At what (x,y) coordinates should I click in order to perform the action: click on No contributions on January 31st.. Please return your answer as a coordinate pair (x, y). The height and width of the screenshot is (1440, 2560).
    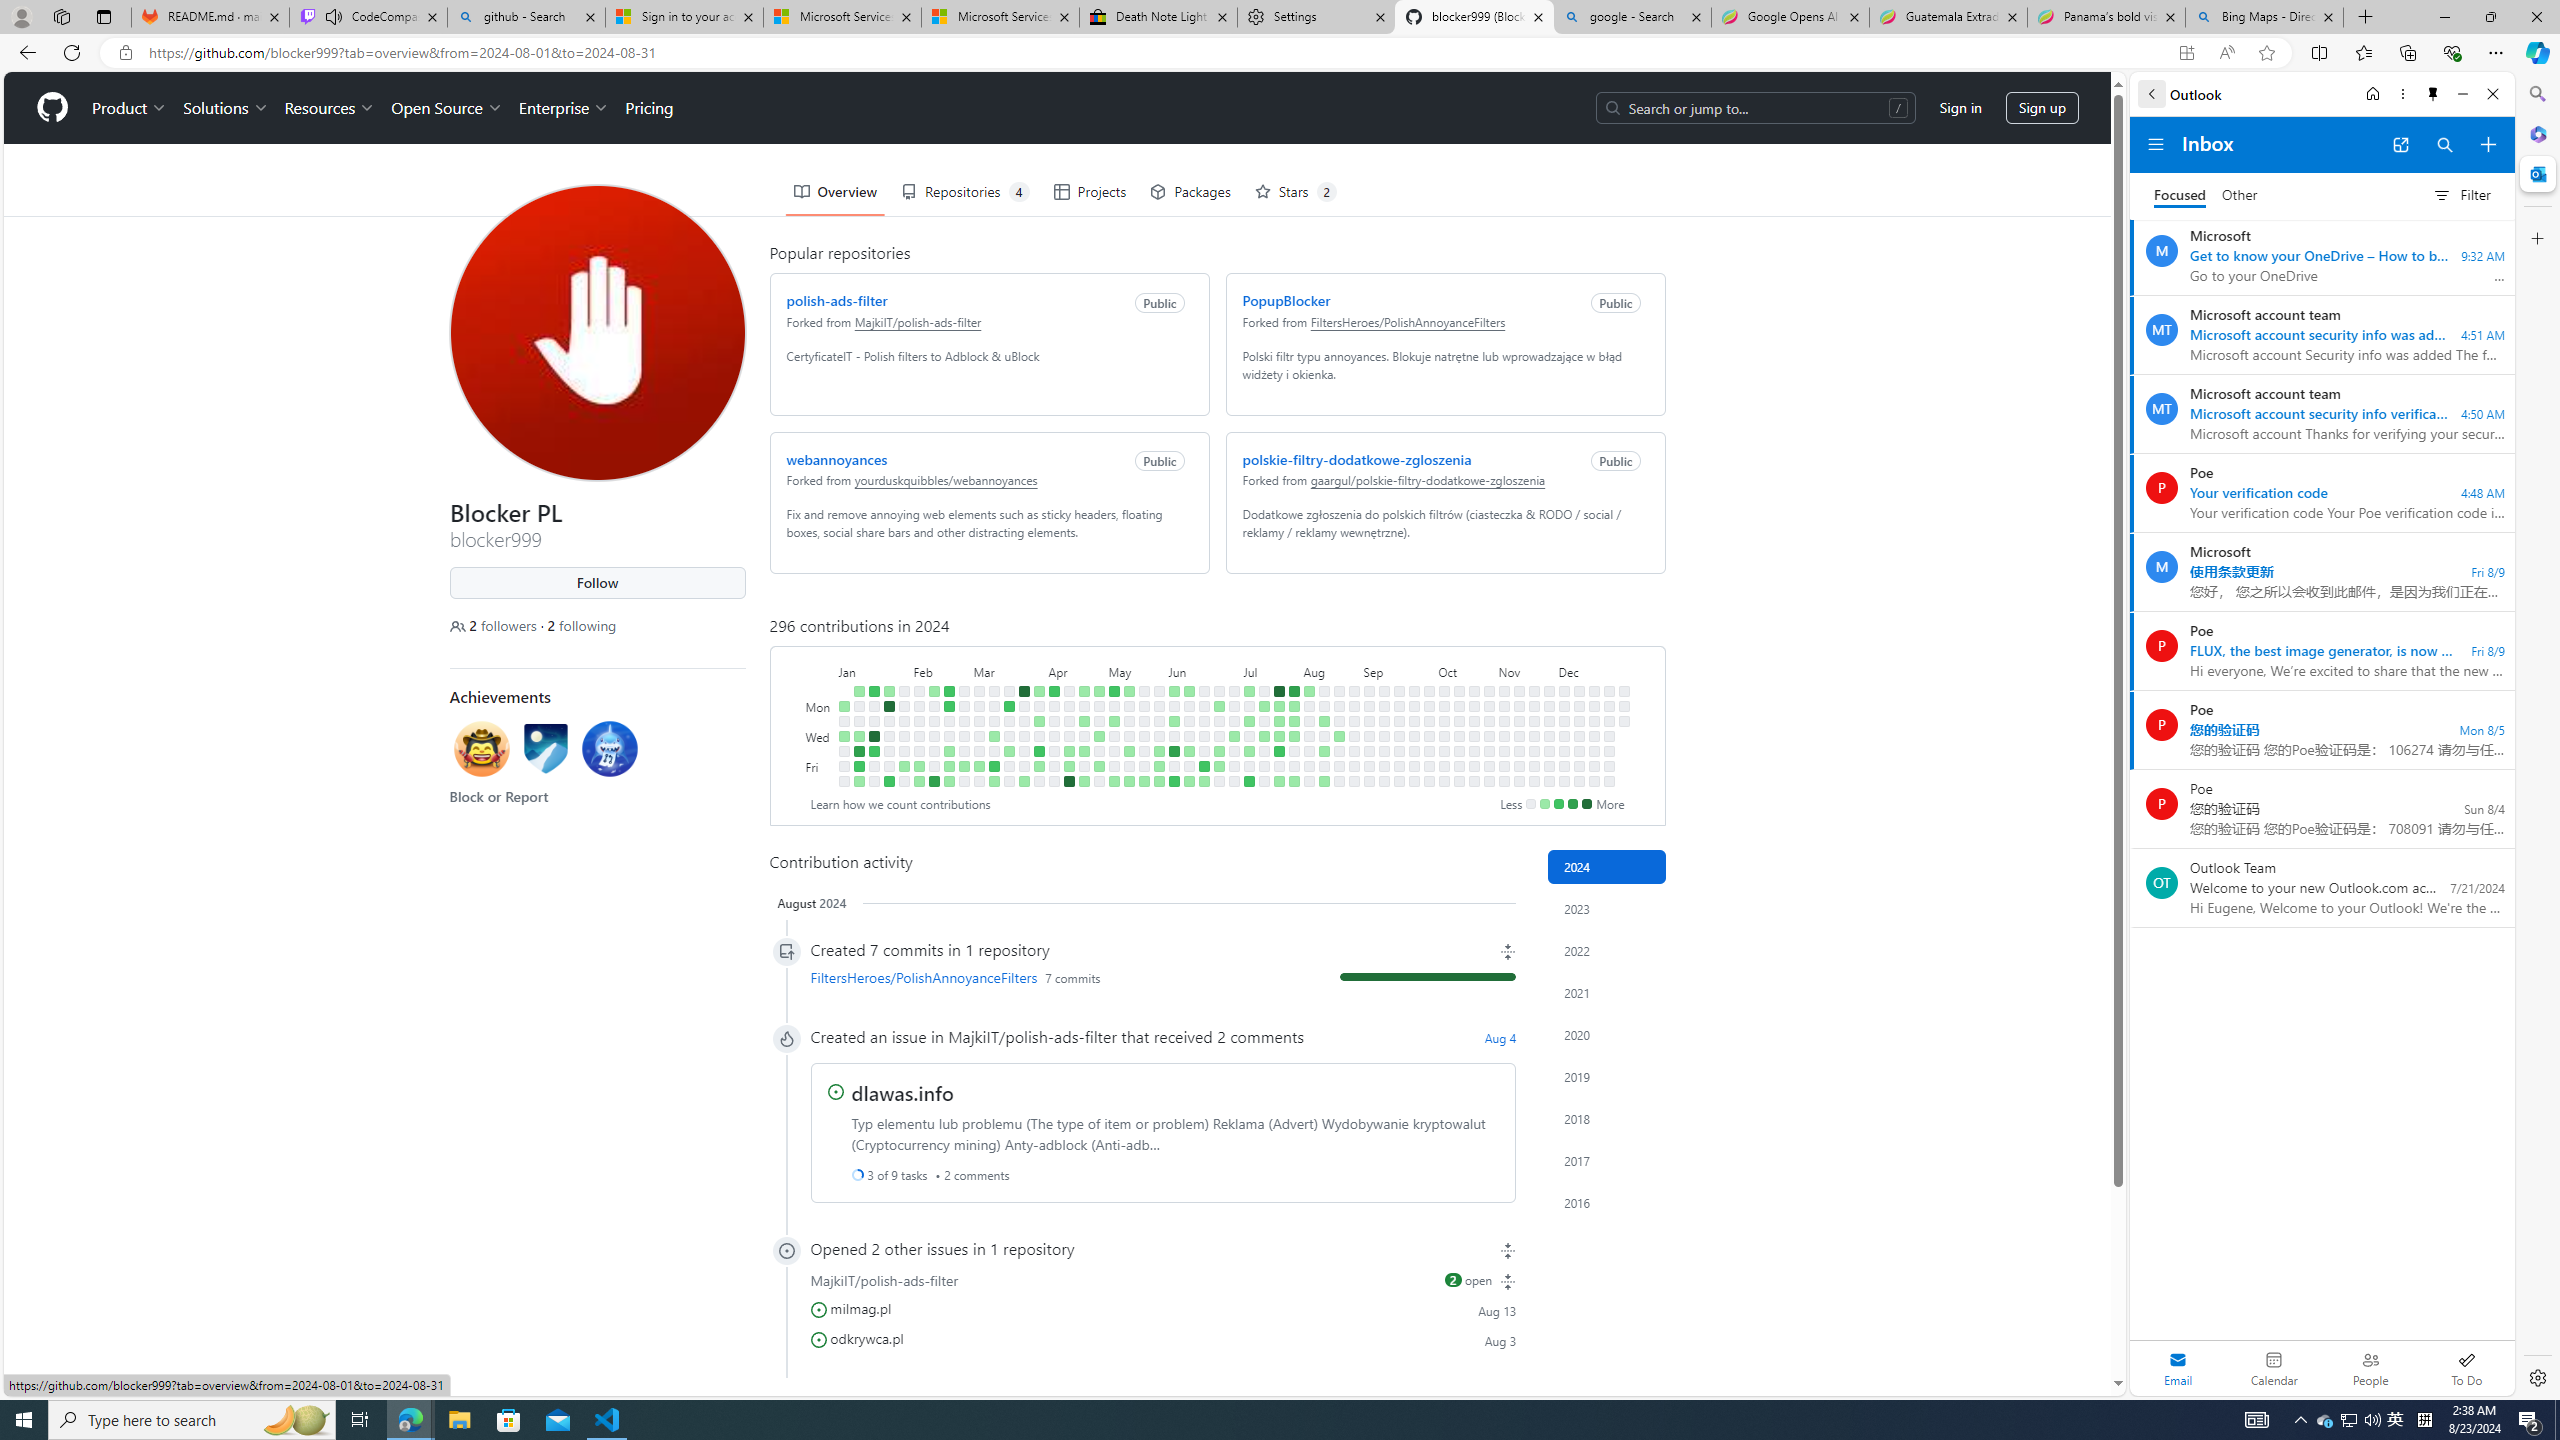
    Looking at the image, I should click on (903, 736).